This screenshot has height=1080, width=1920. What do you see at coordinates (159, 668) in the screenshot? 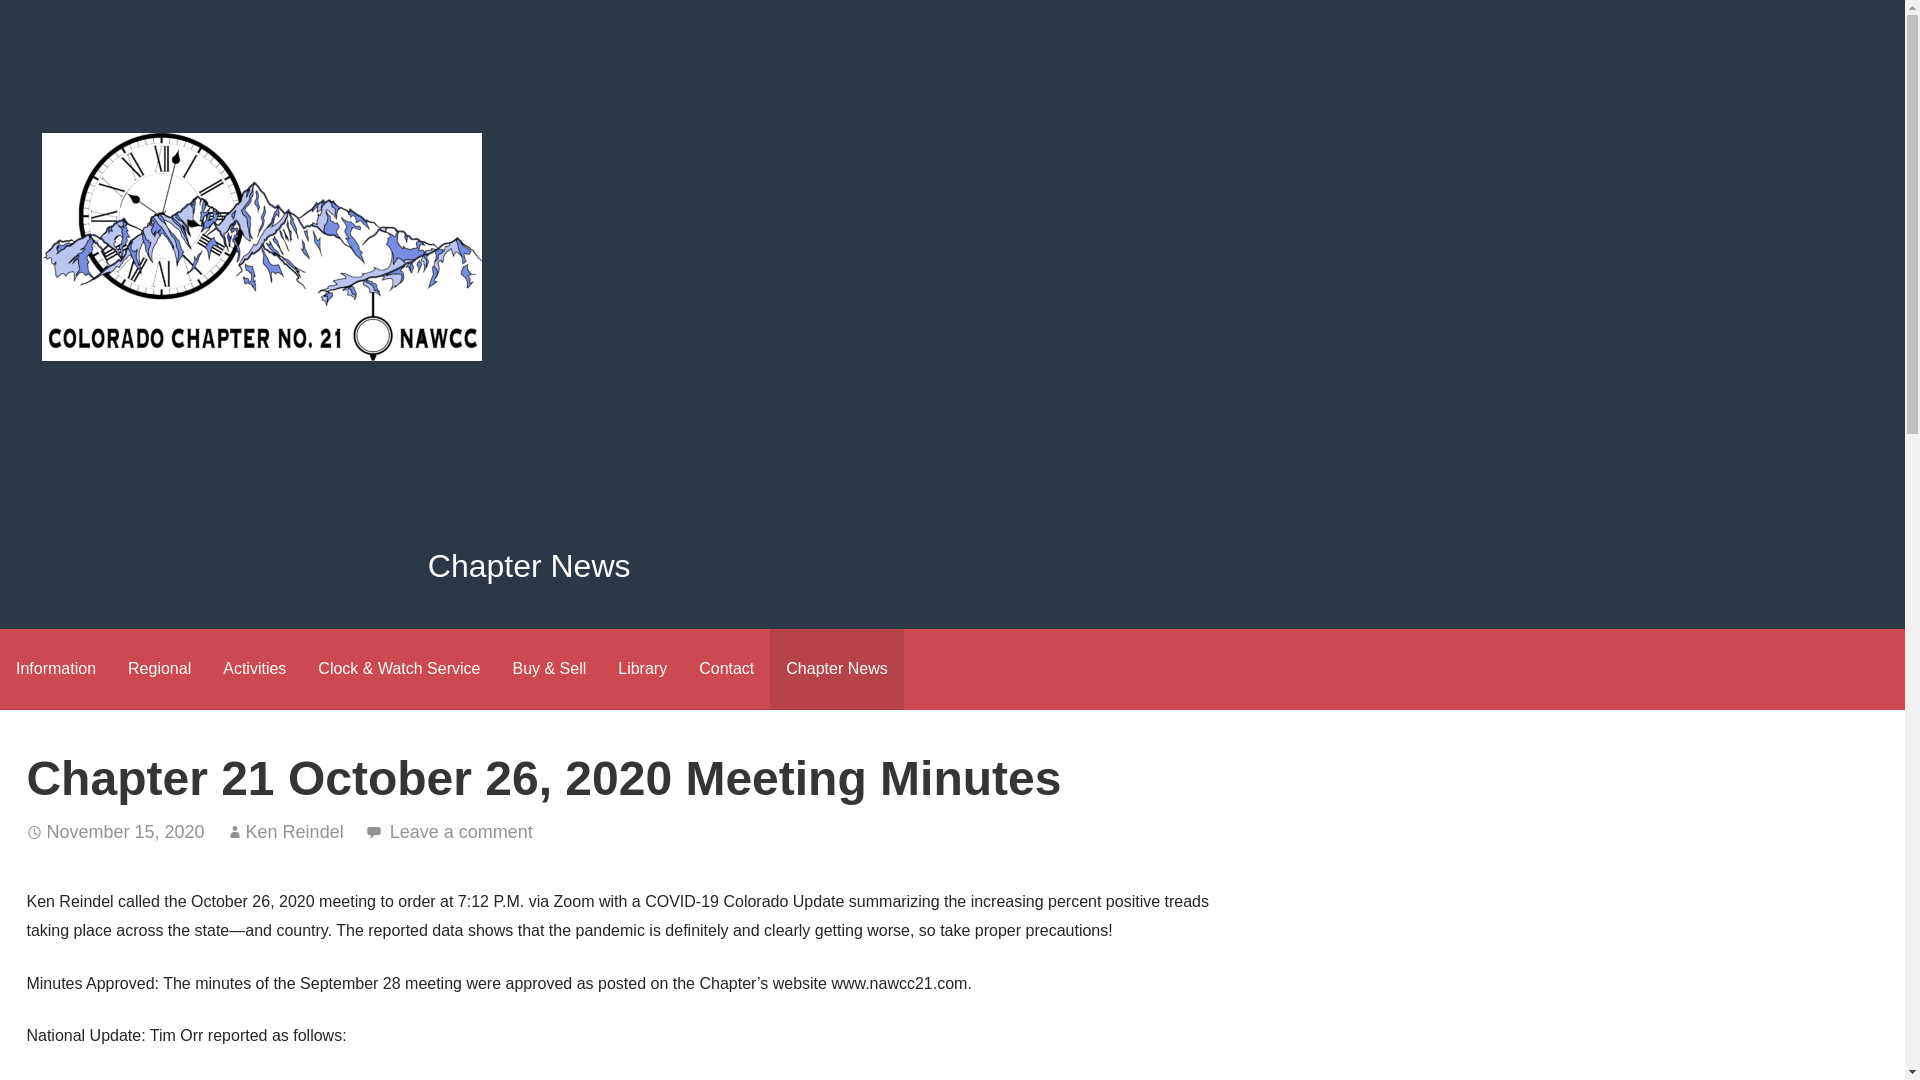
I see `Regional` at bounding box center [159, 668].